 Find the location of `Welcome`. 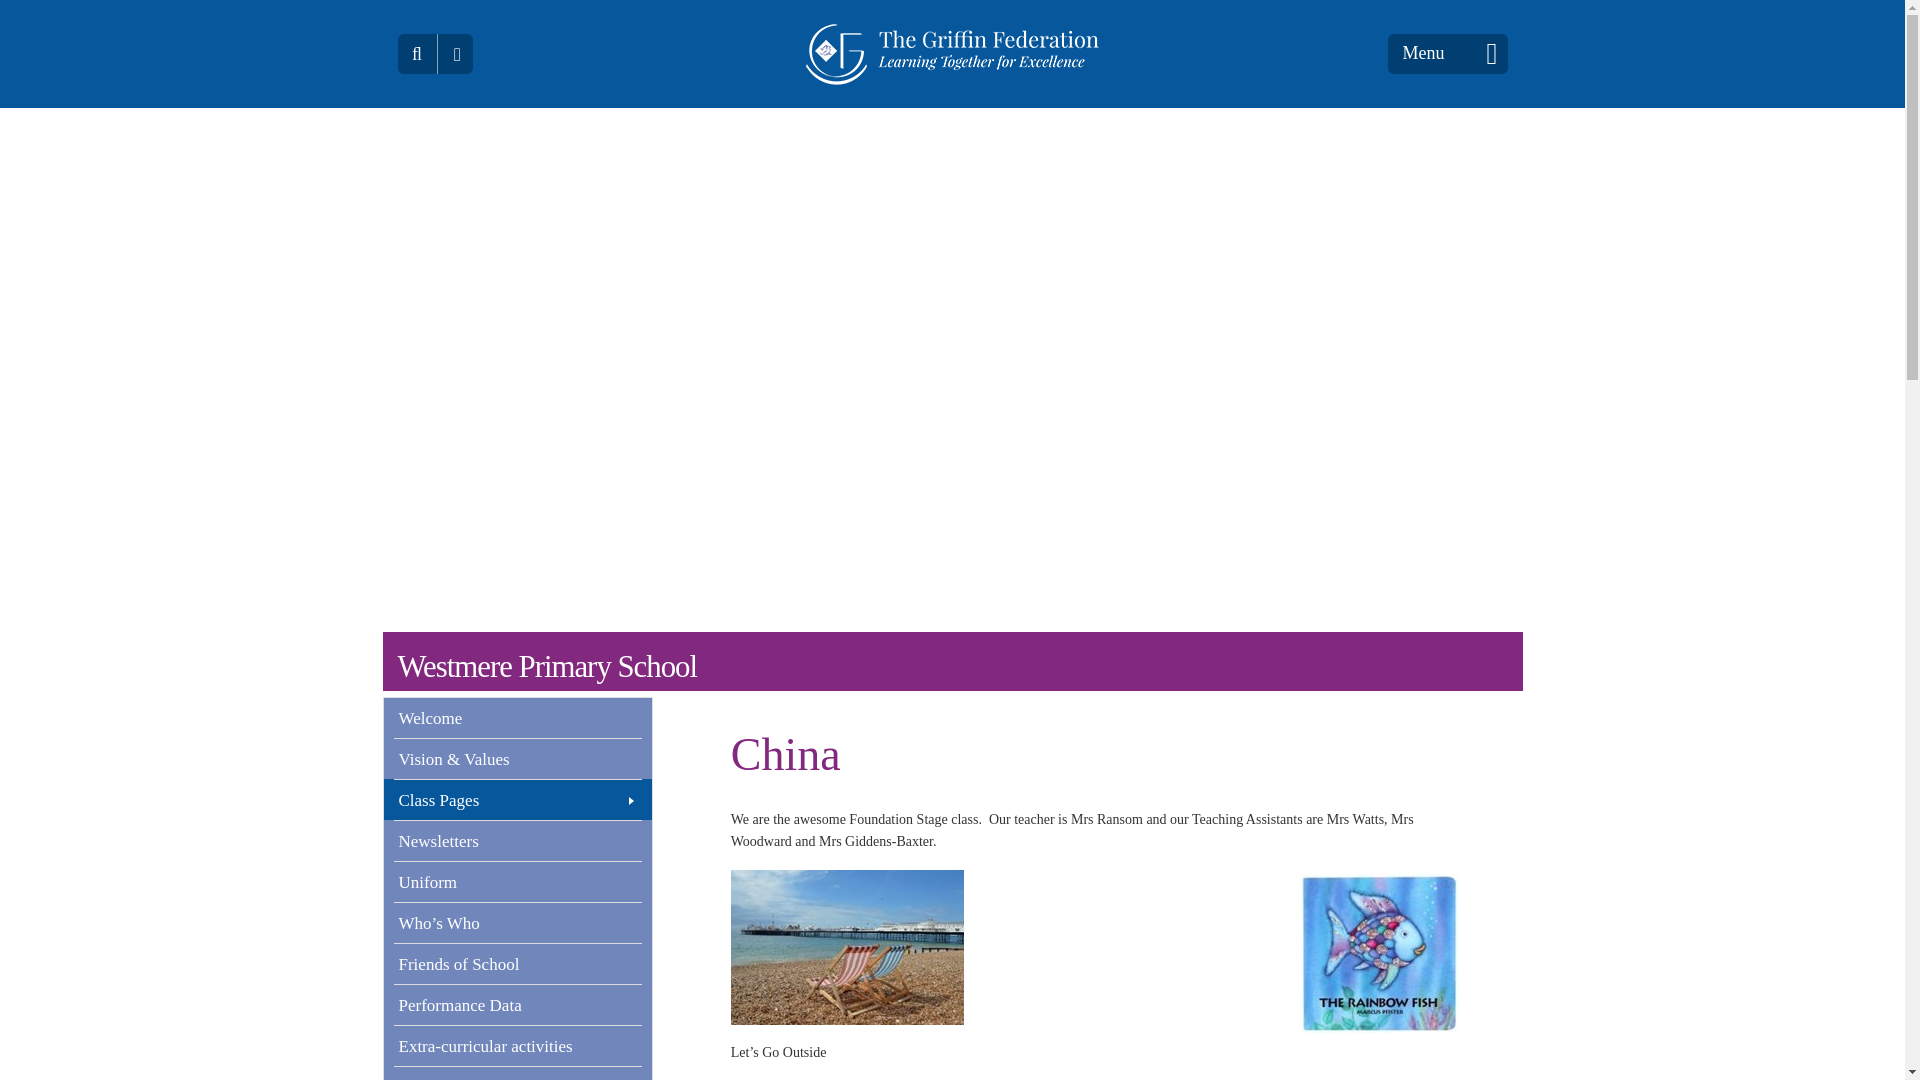

Welcome is located at coordinates (517, 718).